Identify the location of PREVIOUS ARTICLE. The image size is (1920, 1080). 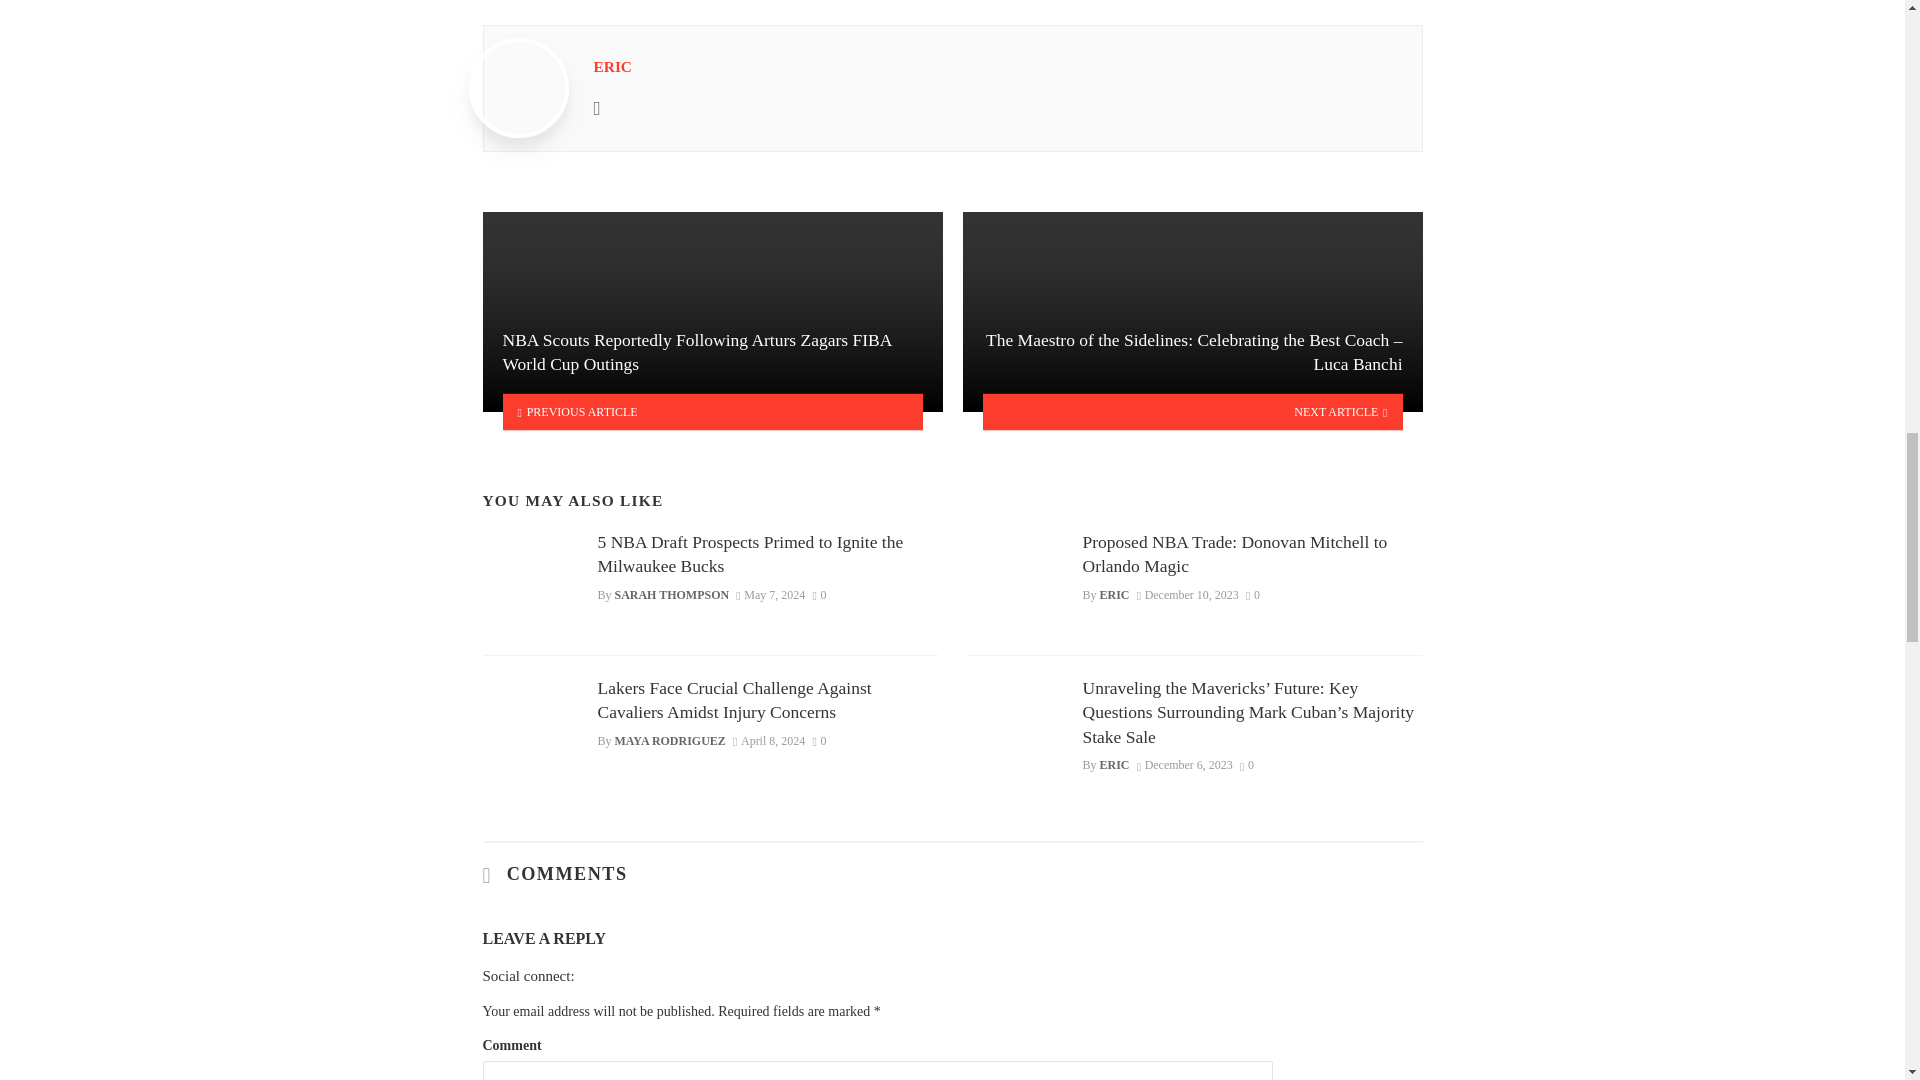
(712, 411).